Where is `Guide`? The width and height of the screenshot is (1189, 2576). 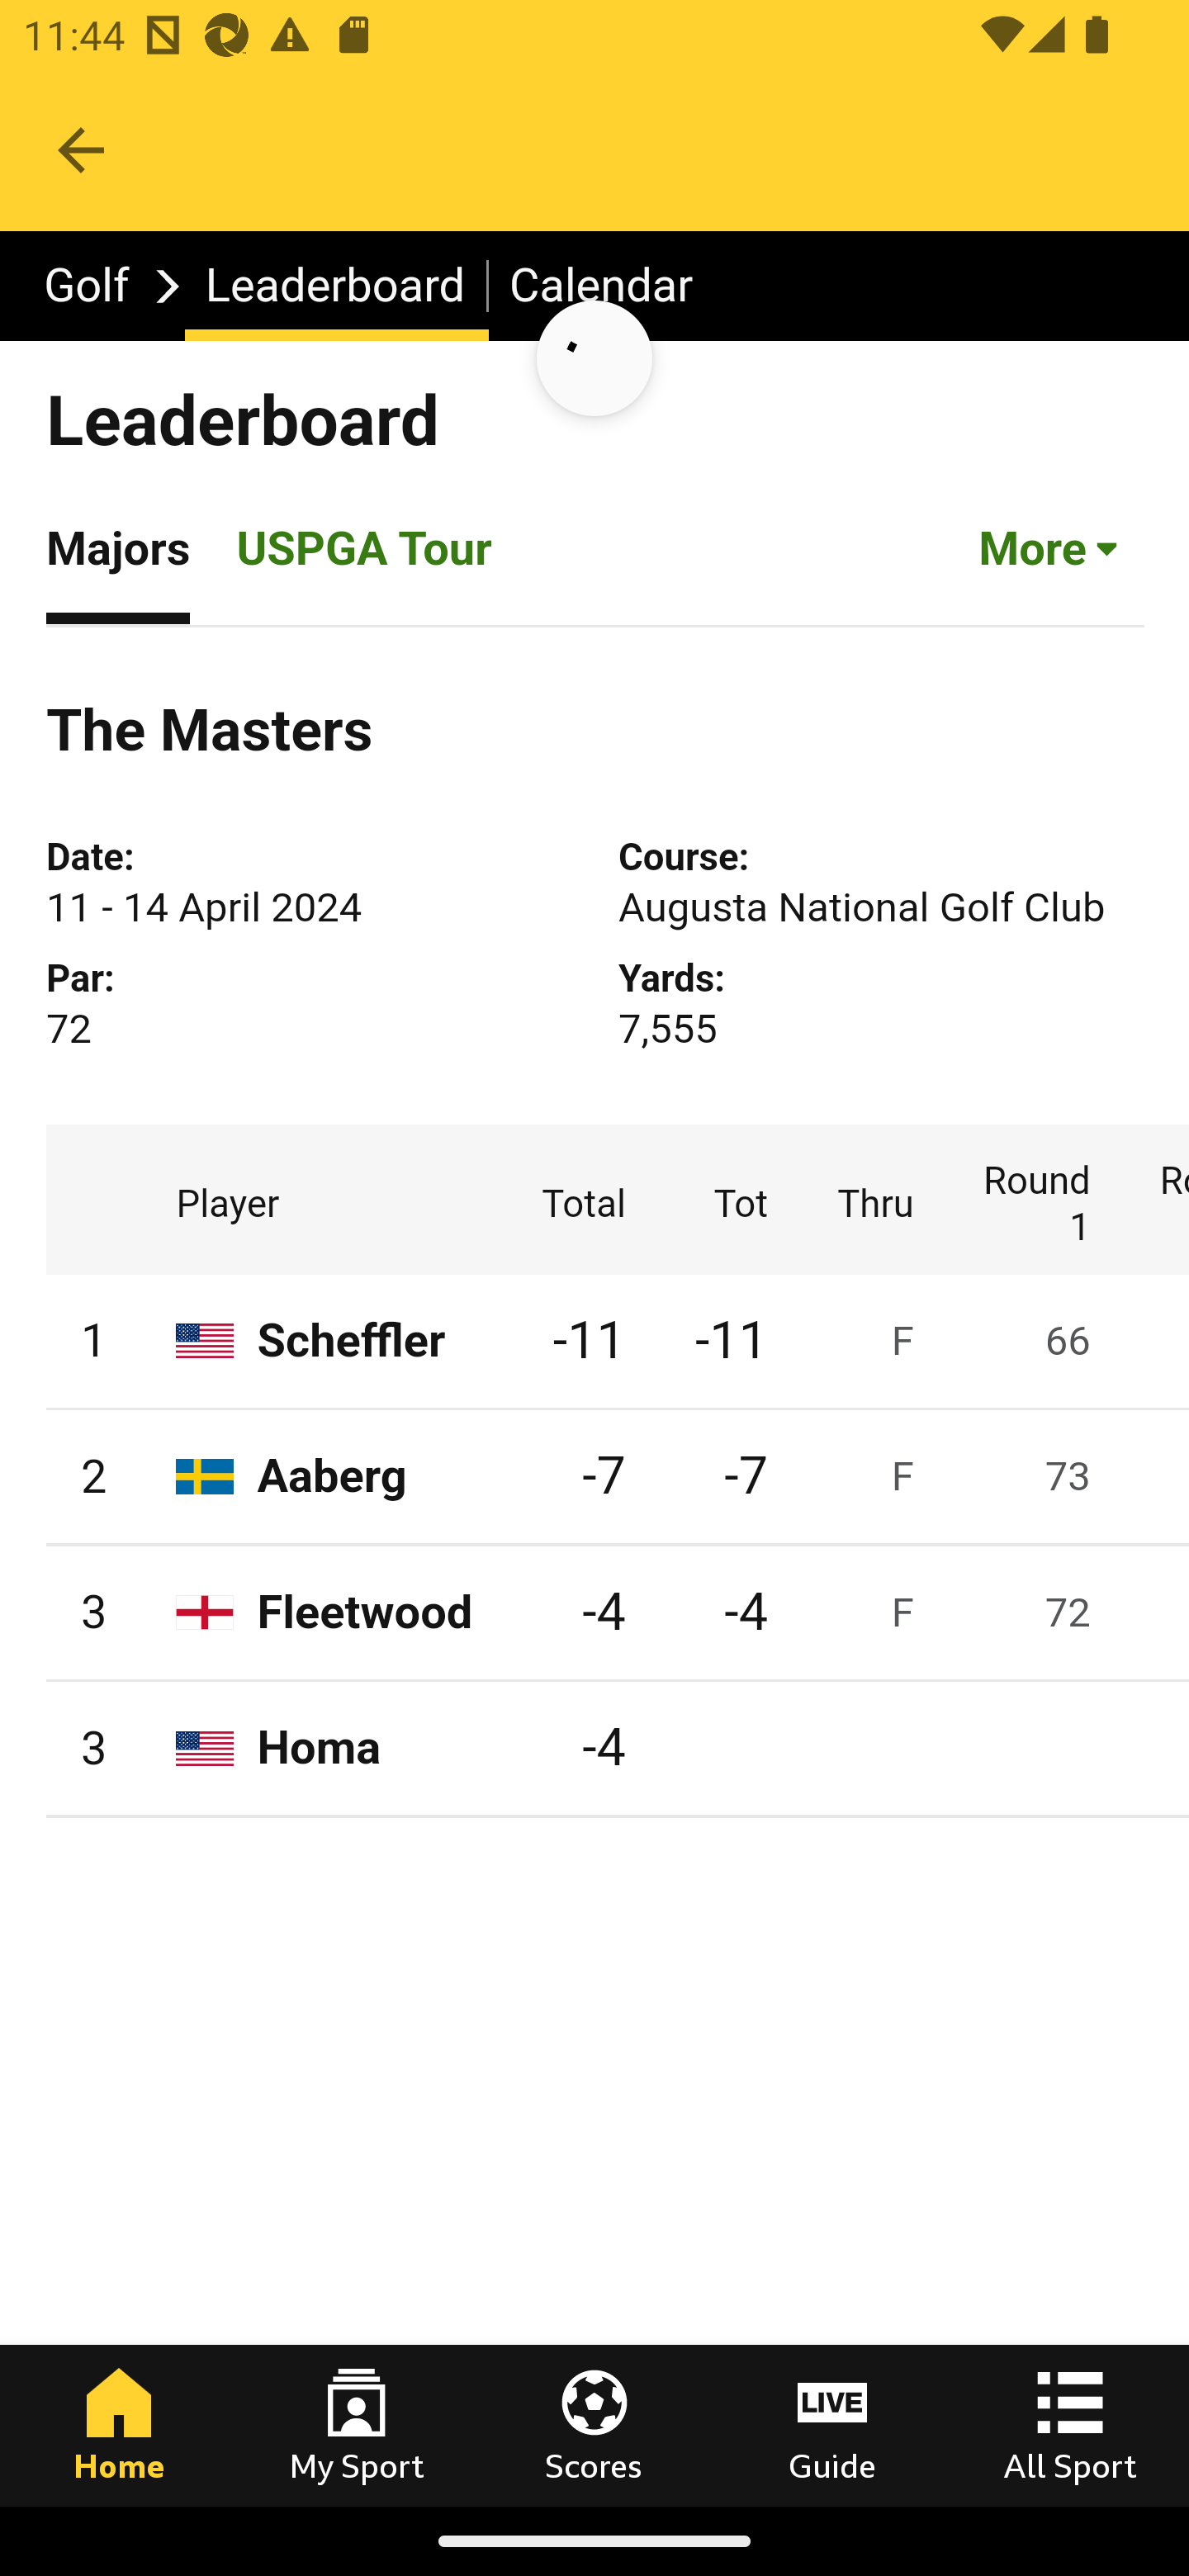 Guide is located at coordinates (832, 2425).